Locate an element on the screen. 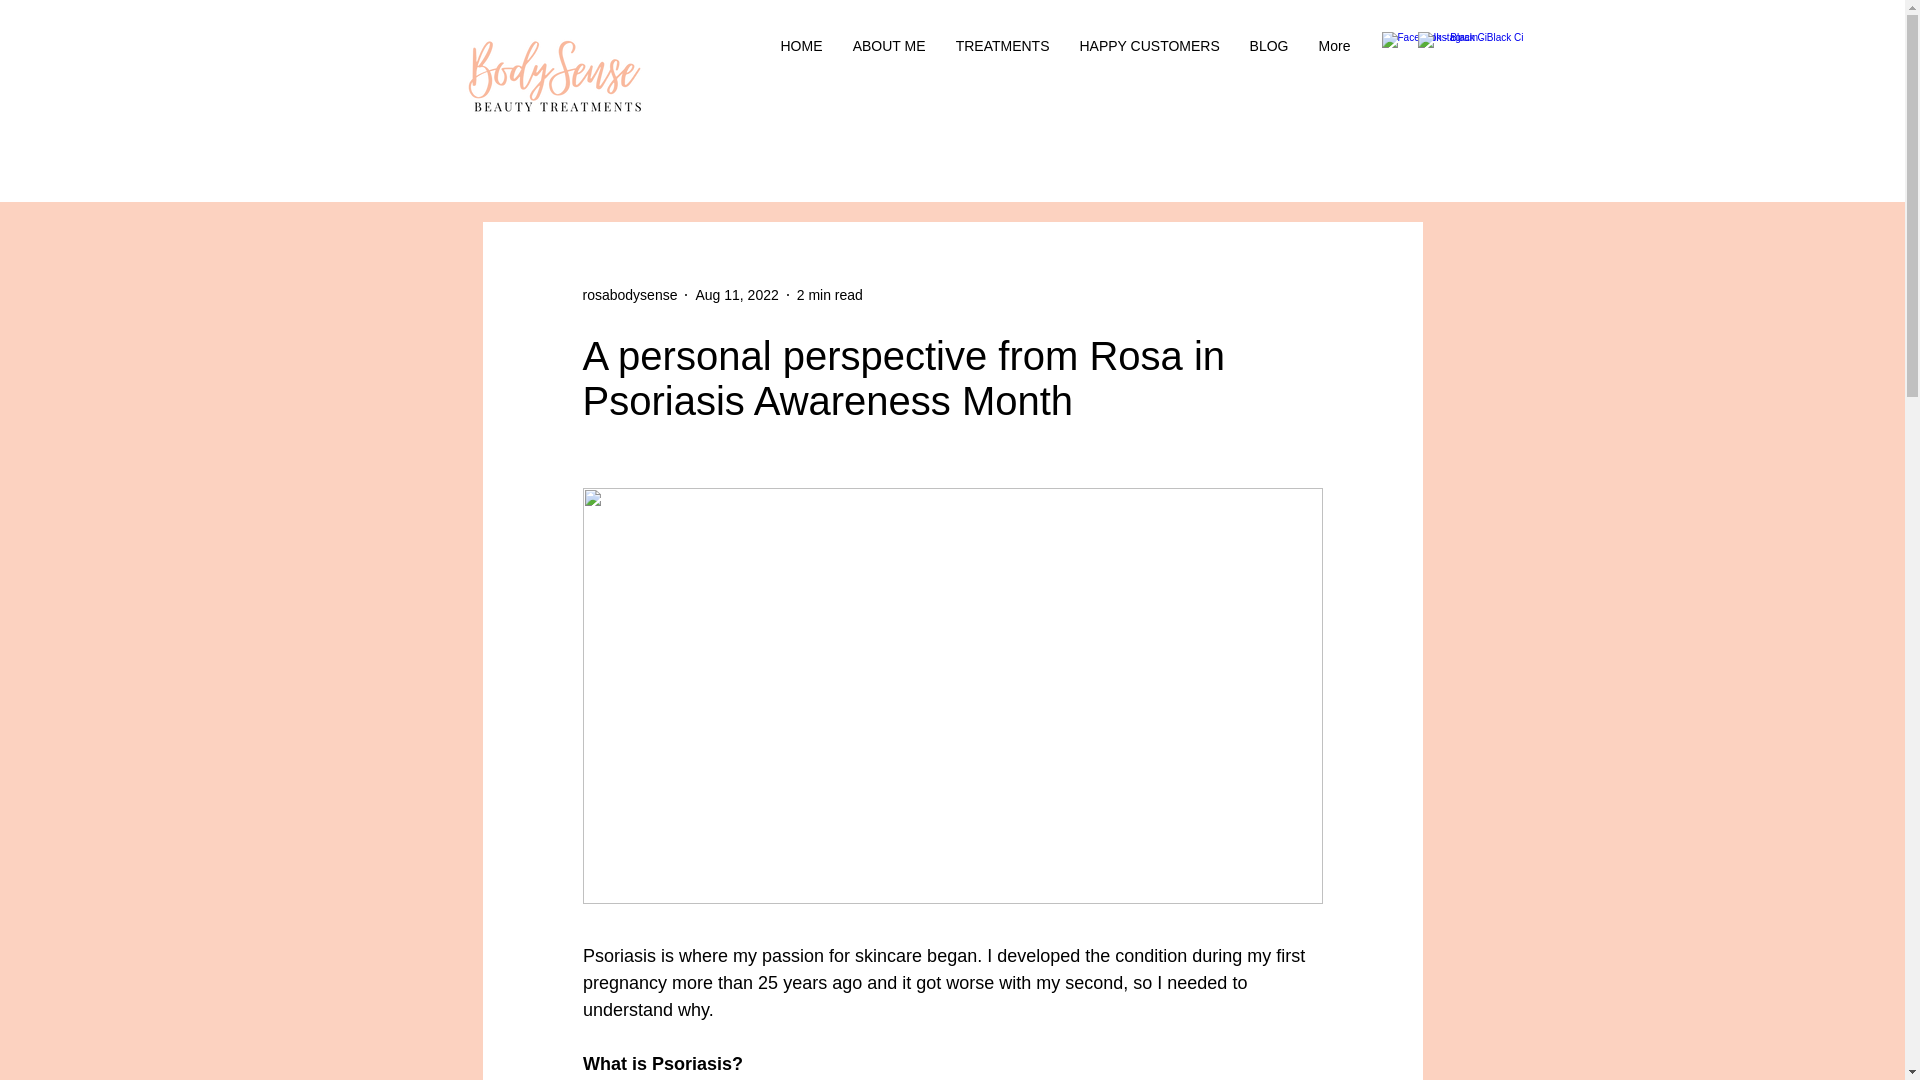 The image size is (1920, 1080). BLOG is located at coordinates (1268, 46).